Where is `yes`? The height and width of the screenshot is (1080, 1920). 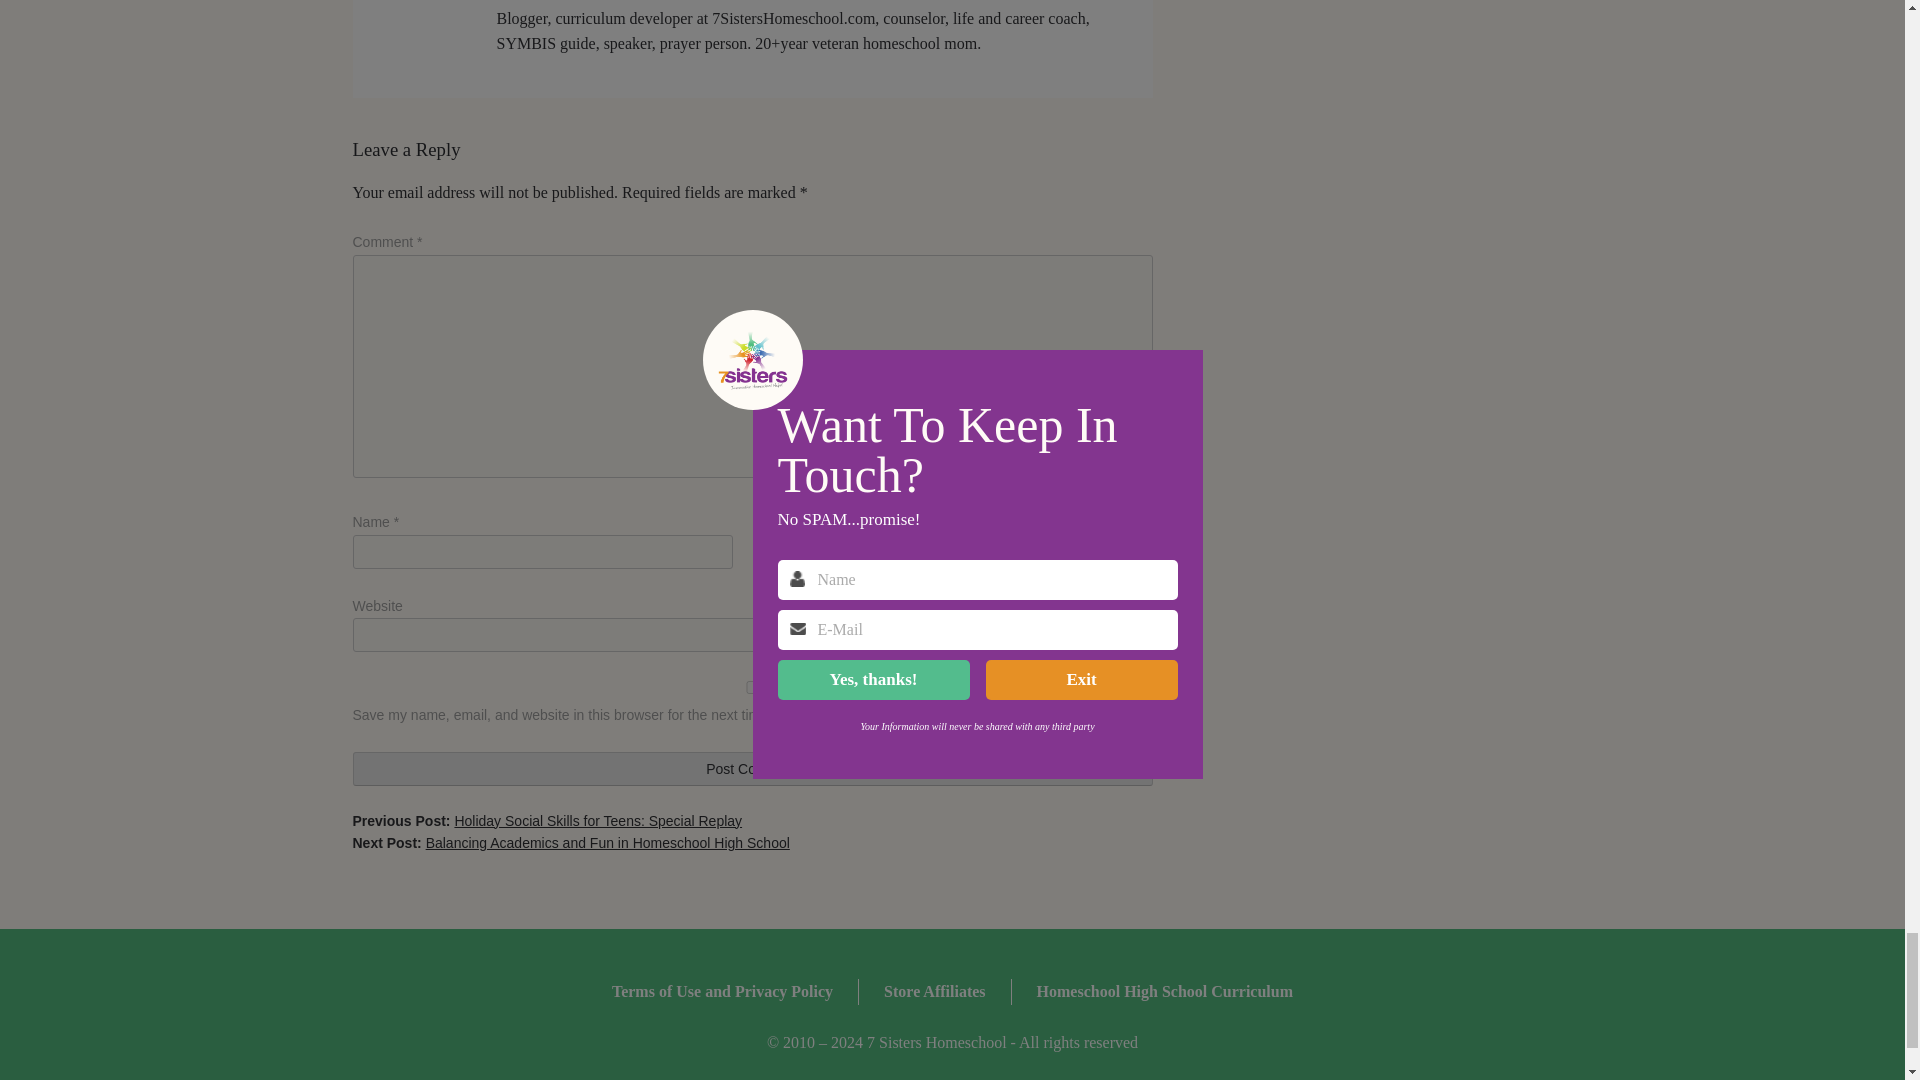
yes is located at coordinates (752, 688).